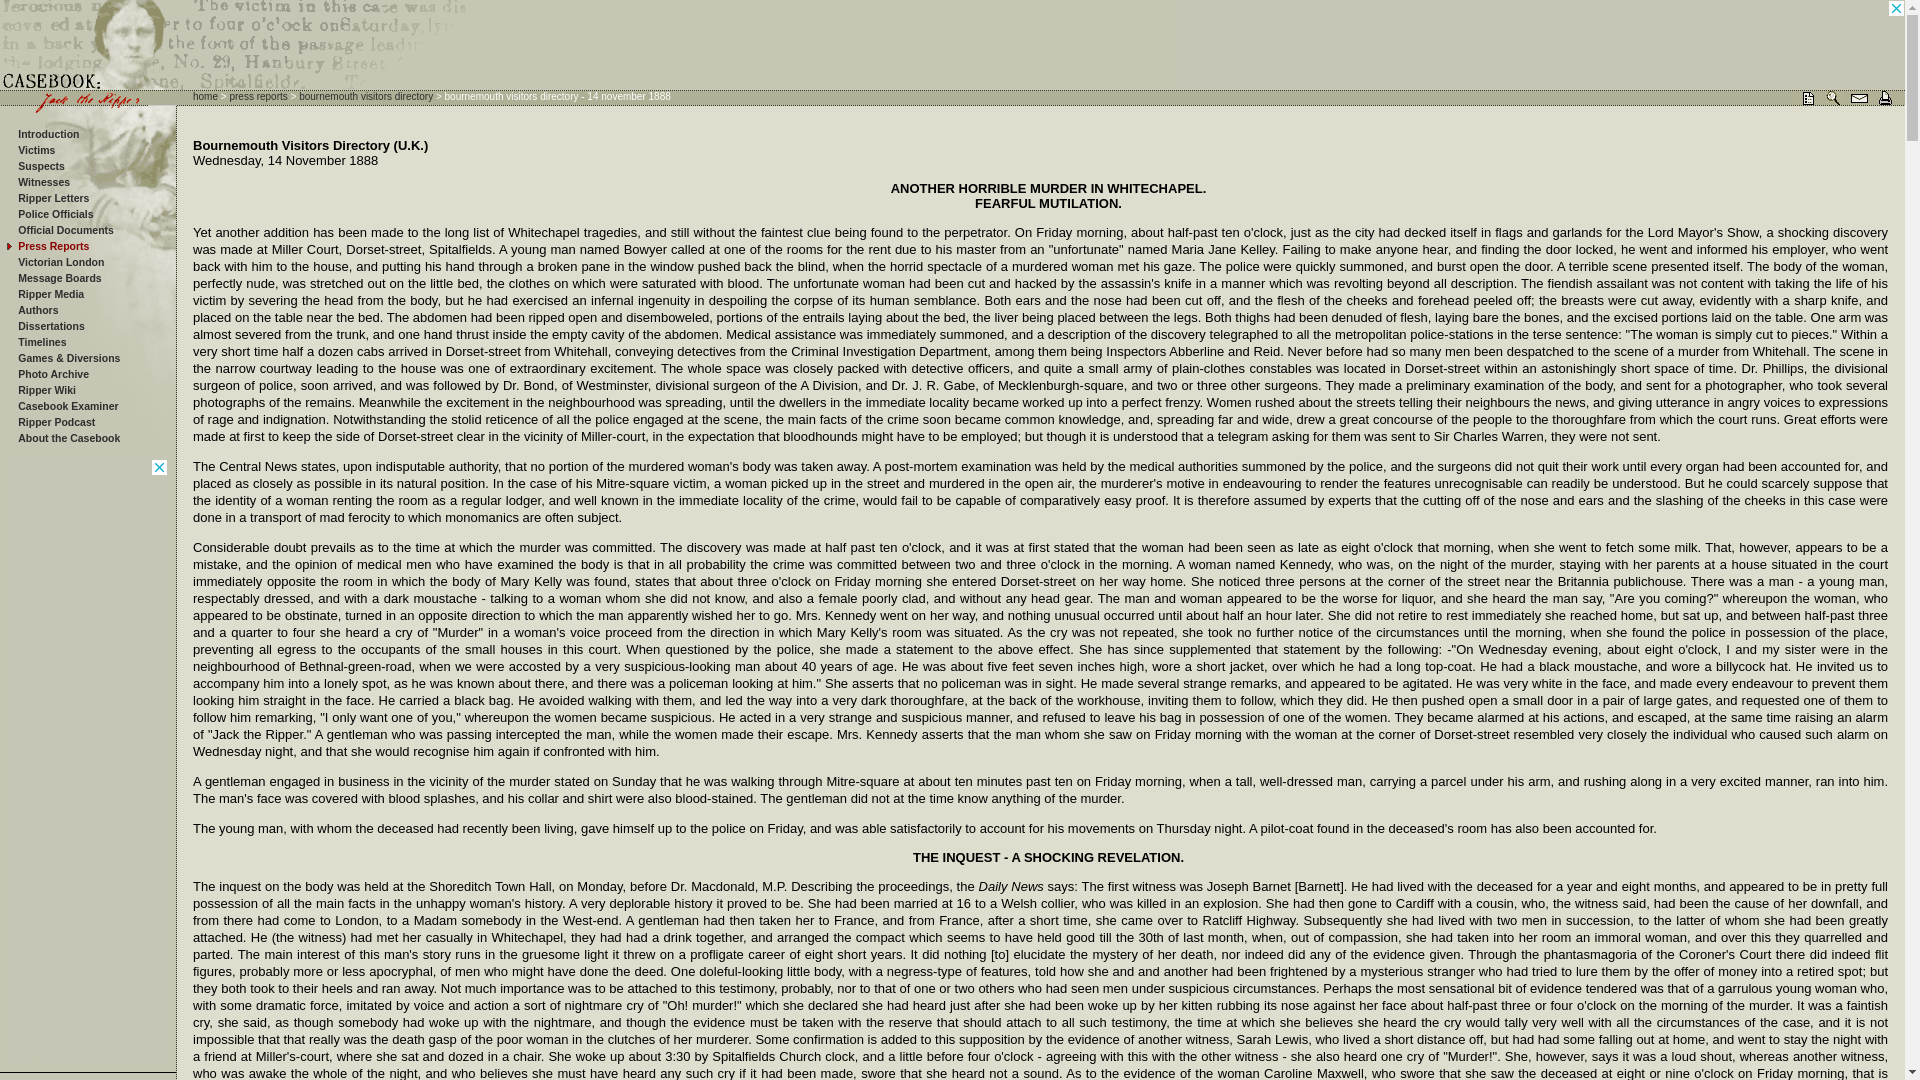 The width and height of the screenshot is (1920, 1080). Describe the element at coordinates (41, 341) in the screenshot. I see `Timelines` at that location.